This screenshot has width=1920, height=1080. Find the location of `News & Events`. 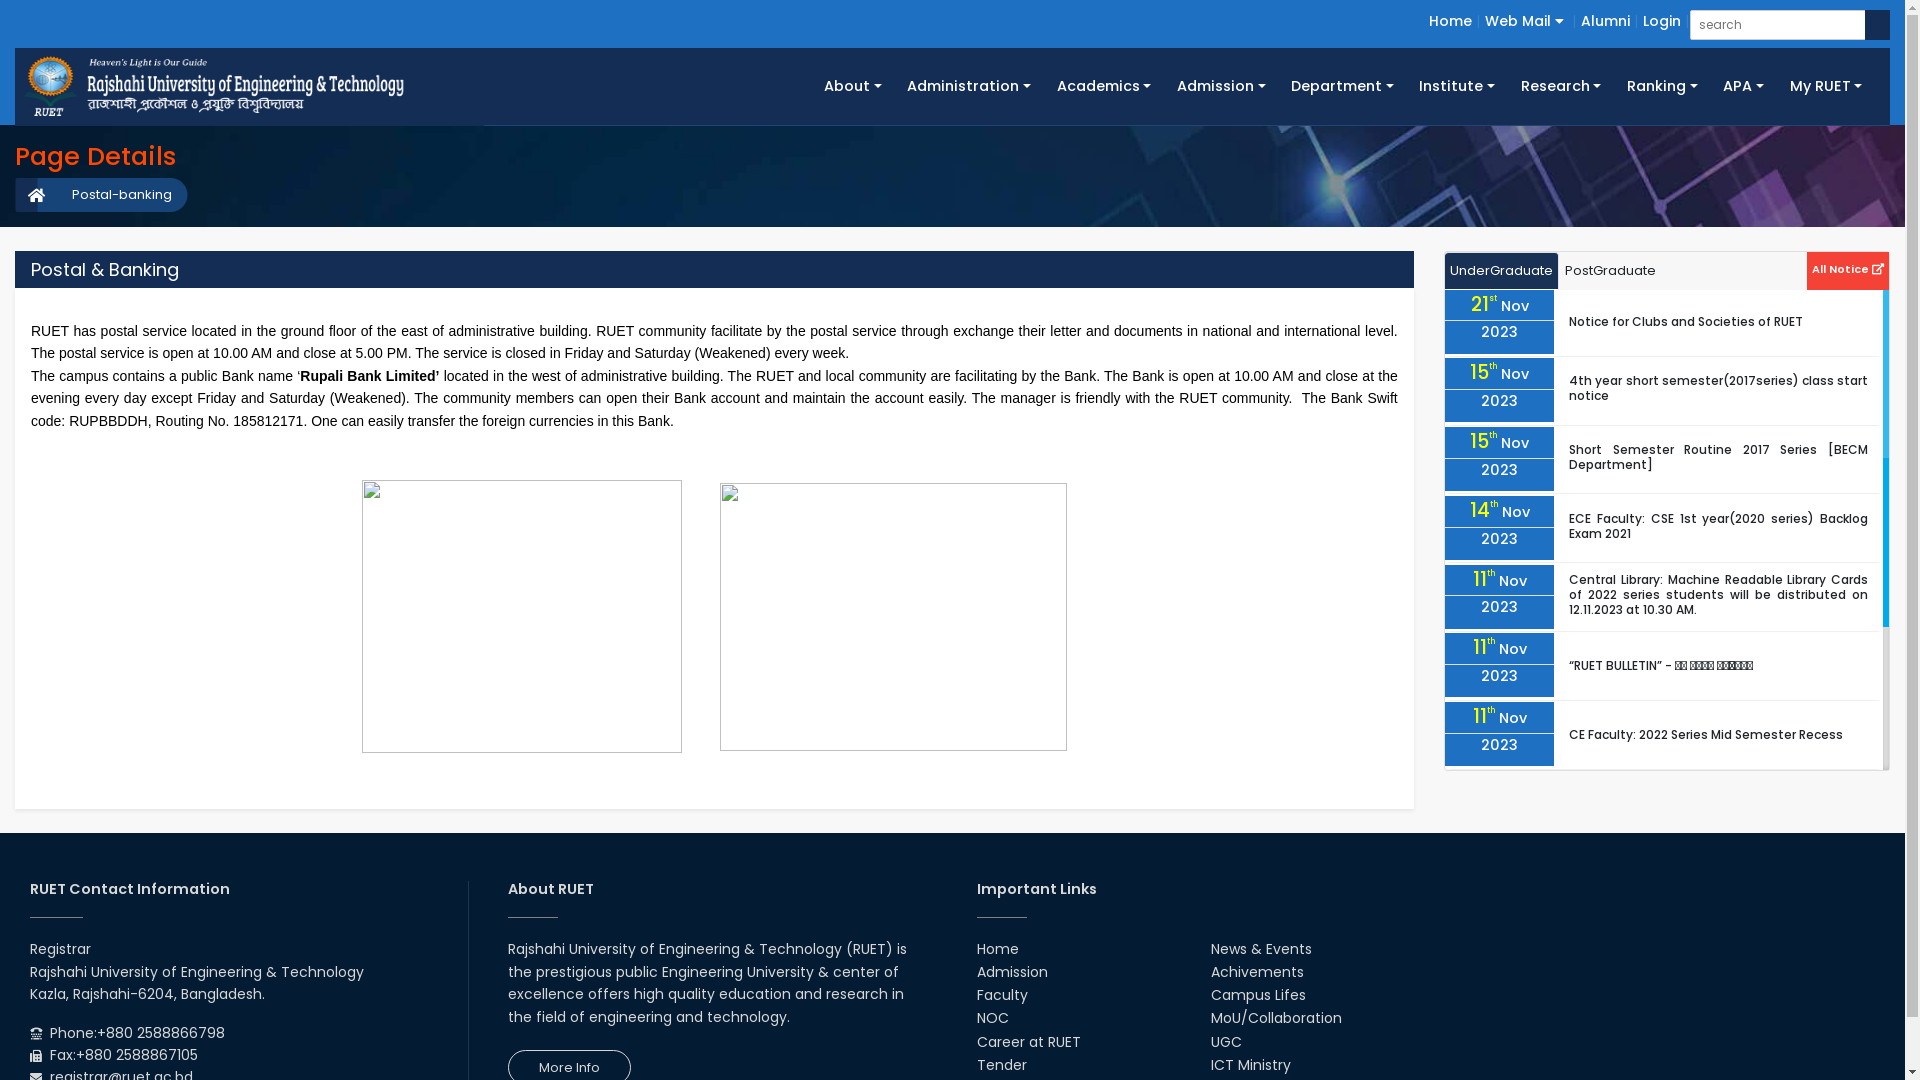

News & Events is located at coordinates (1262, 949).